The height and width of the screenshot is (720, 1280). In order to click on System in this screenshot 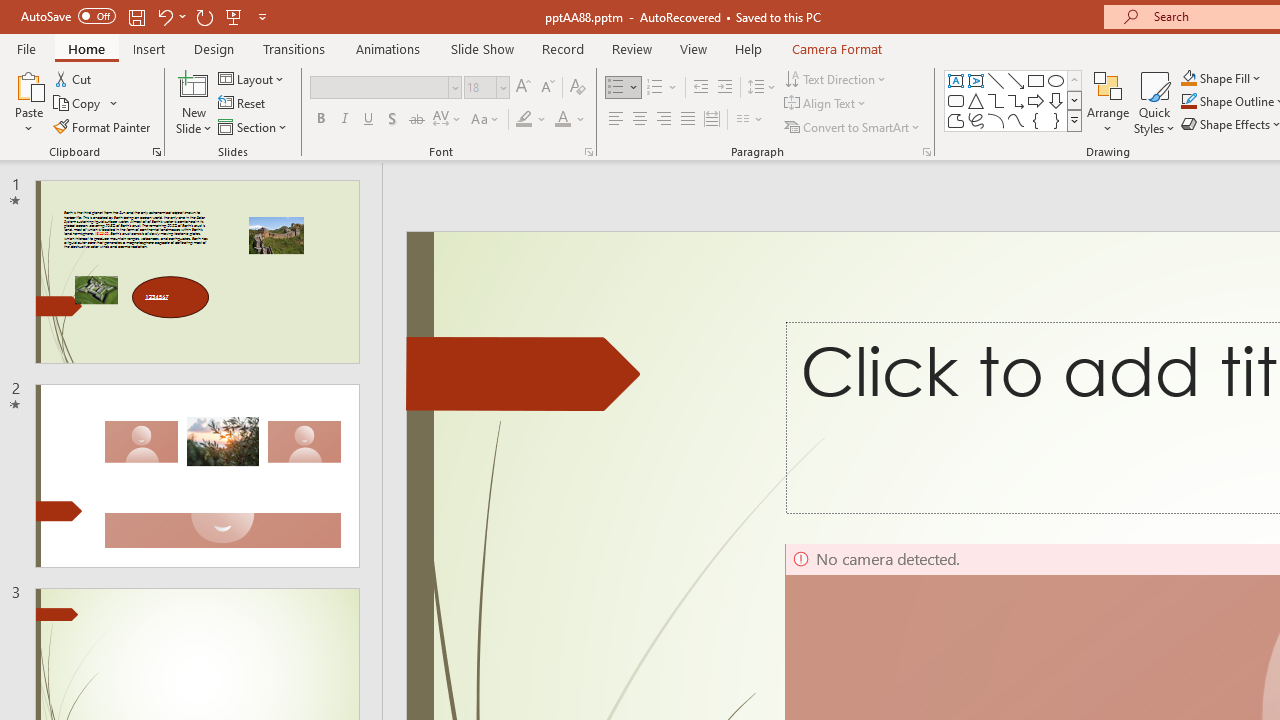, I will do `click(10, 11)`.